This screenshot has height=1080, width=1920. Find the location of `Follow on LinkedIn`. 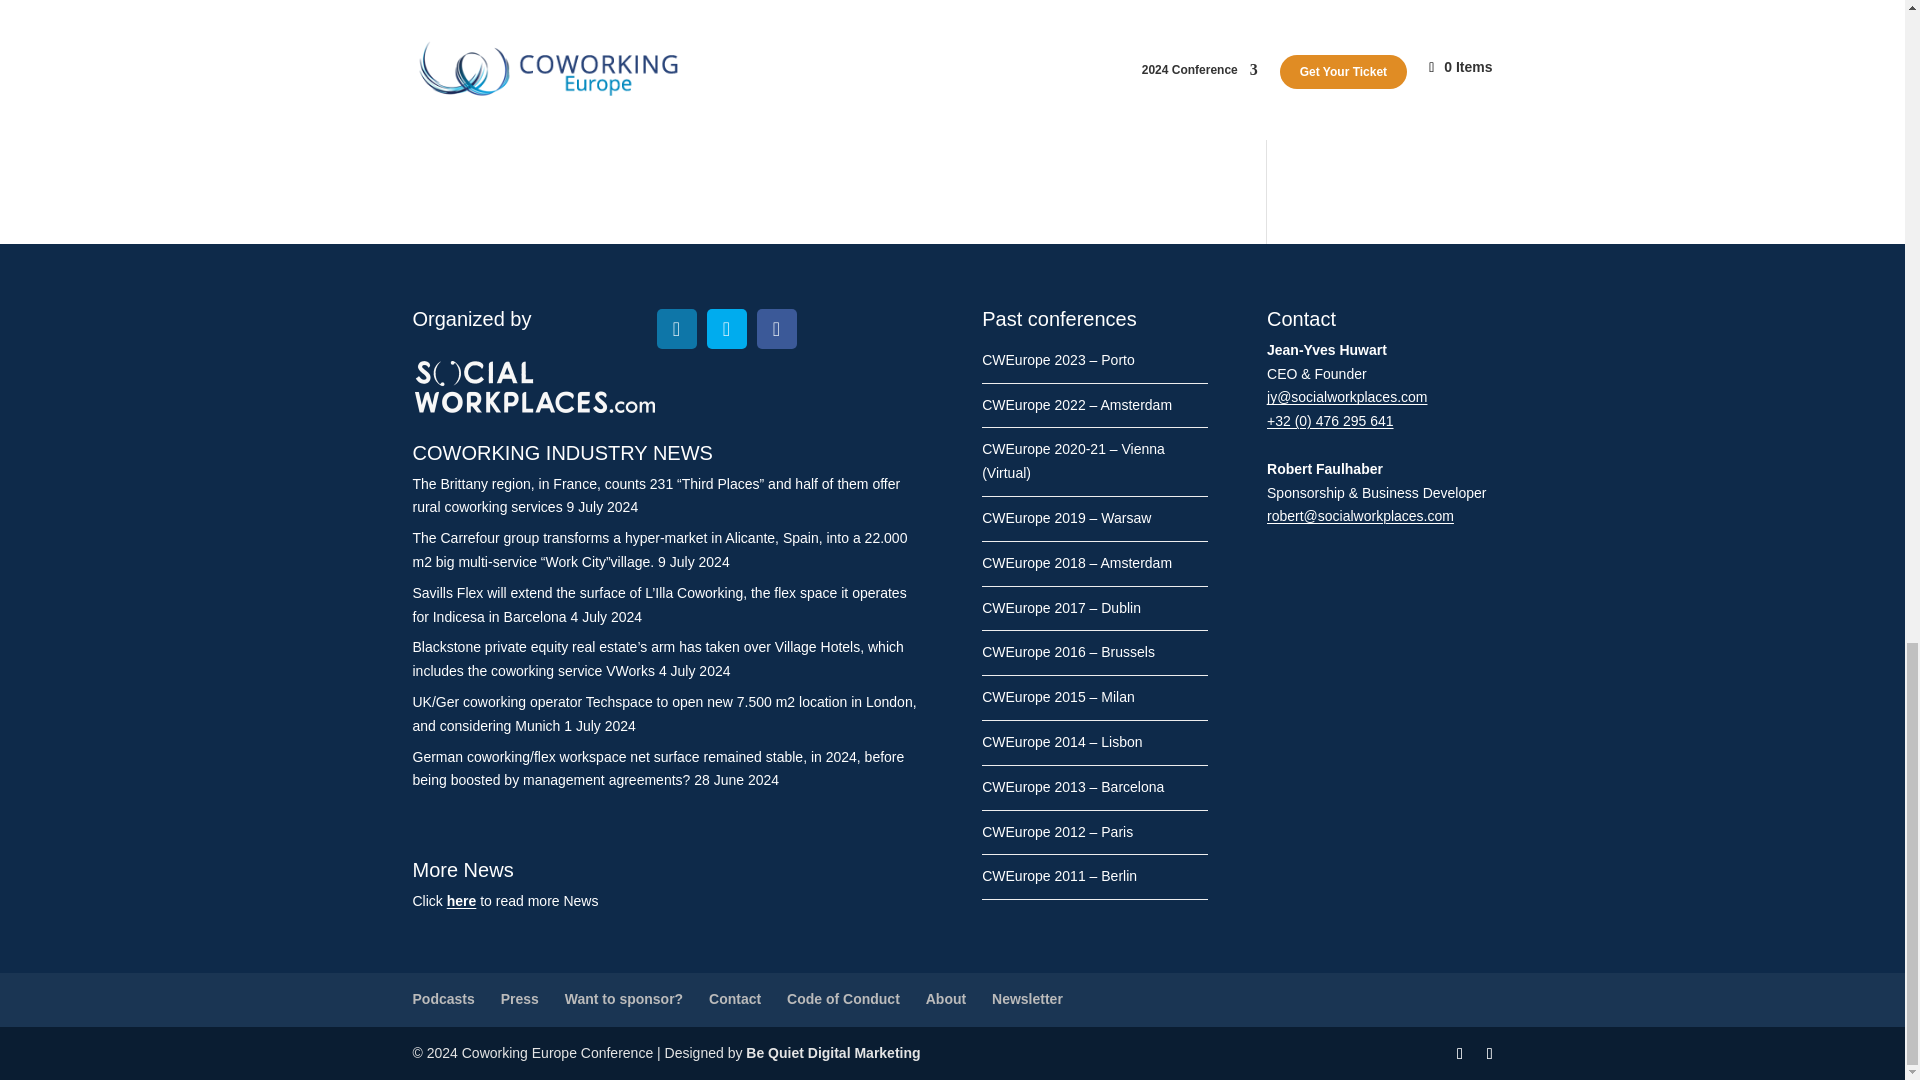

Follow on LinkedIn is located at coordinates (676, 328).